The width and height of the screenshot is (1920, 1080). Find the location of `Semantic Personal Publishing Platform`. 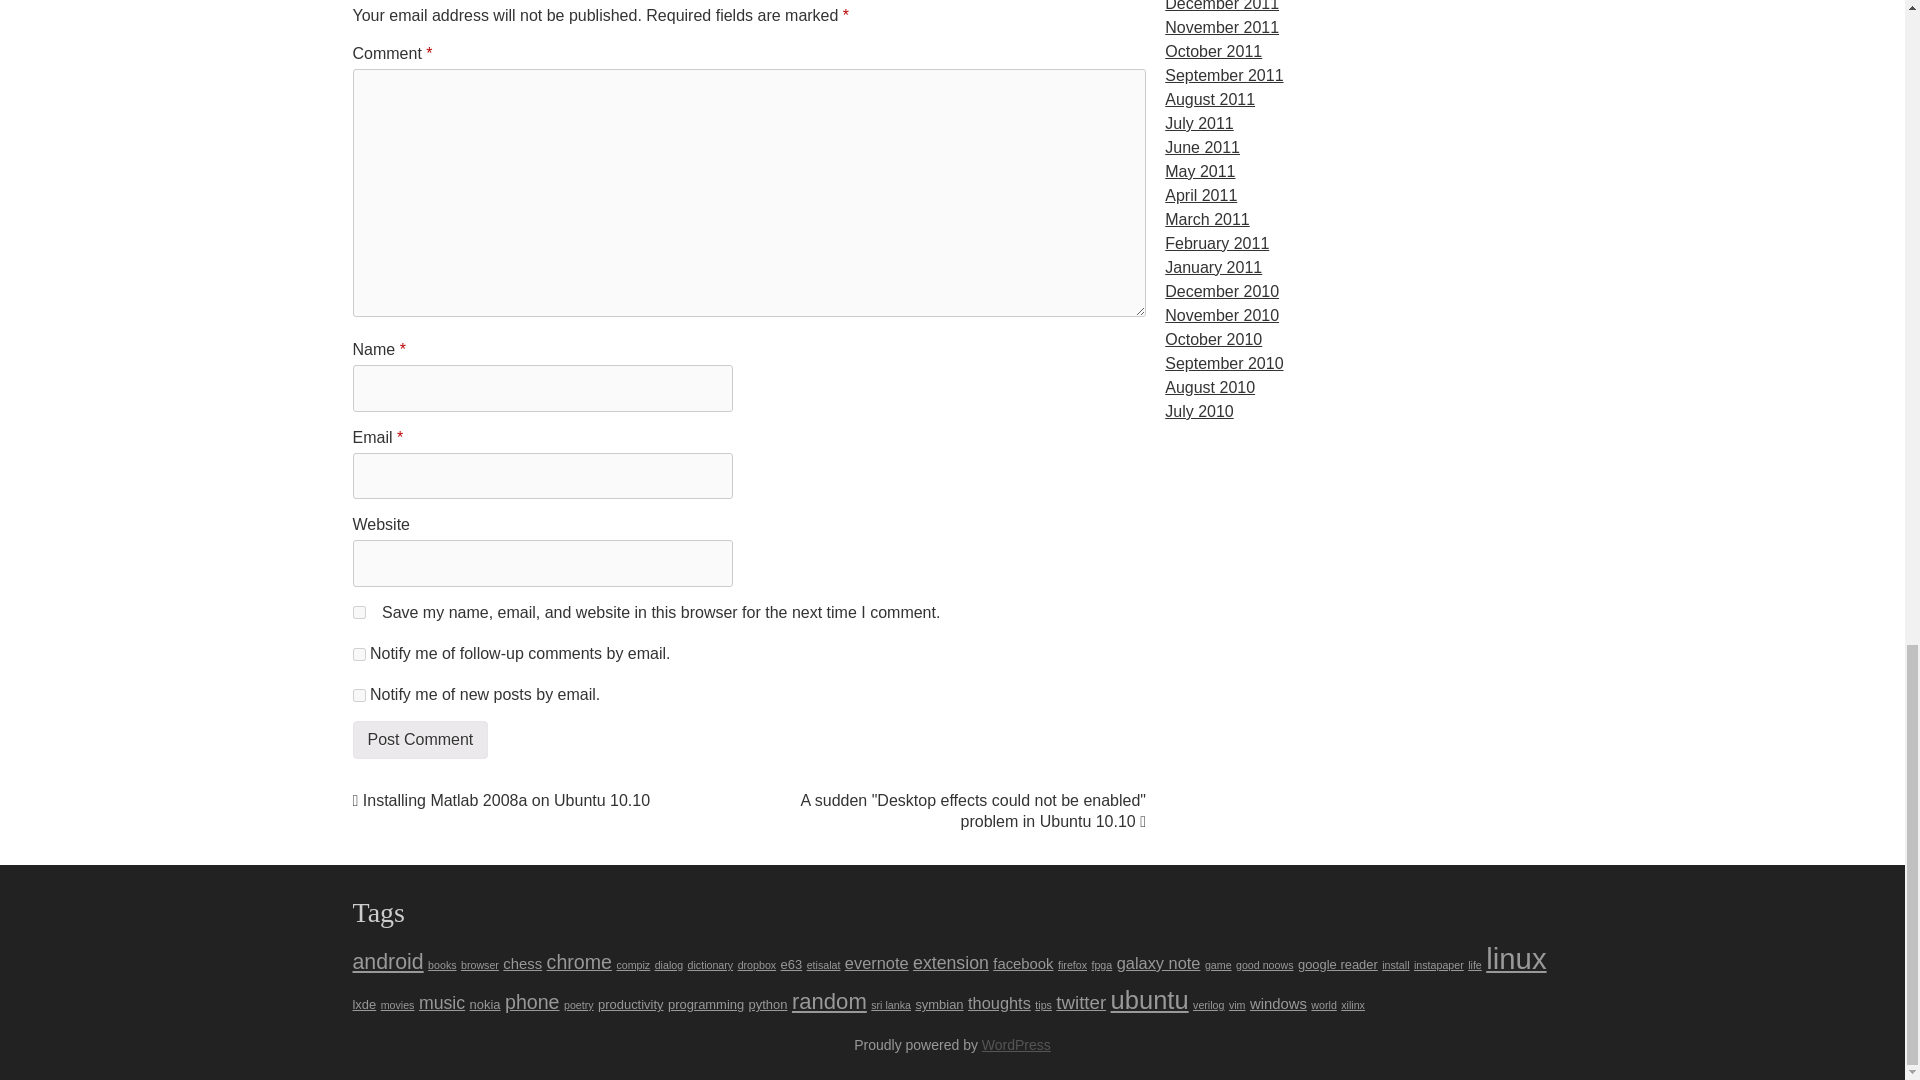

Semantic Personal Publishing Platform is located at coordinates (1016, 1044).